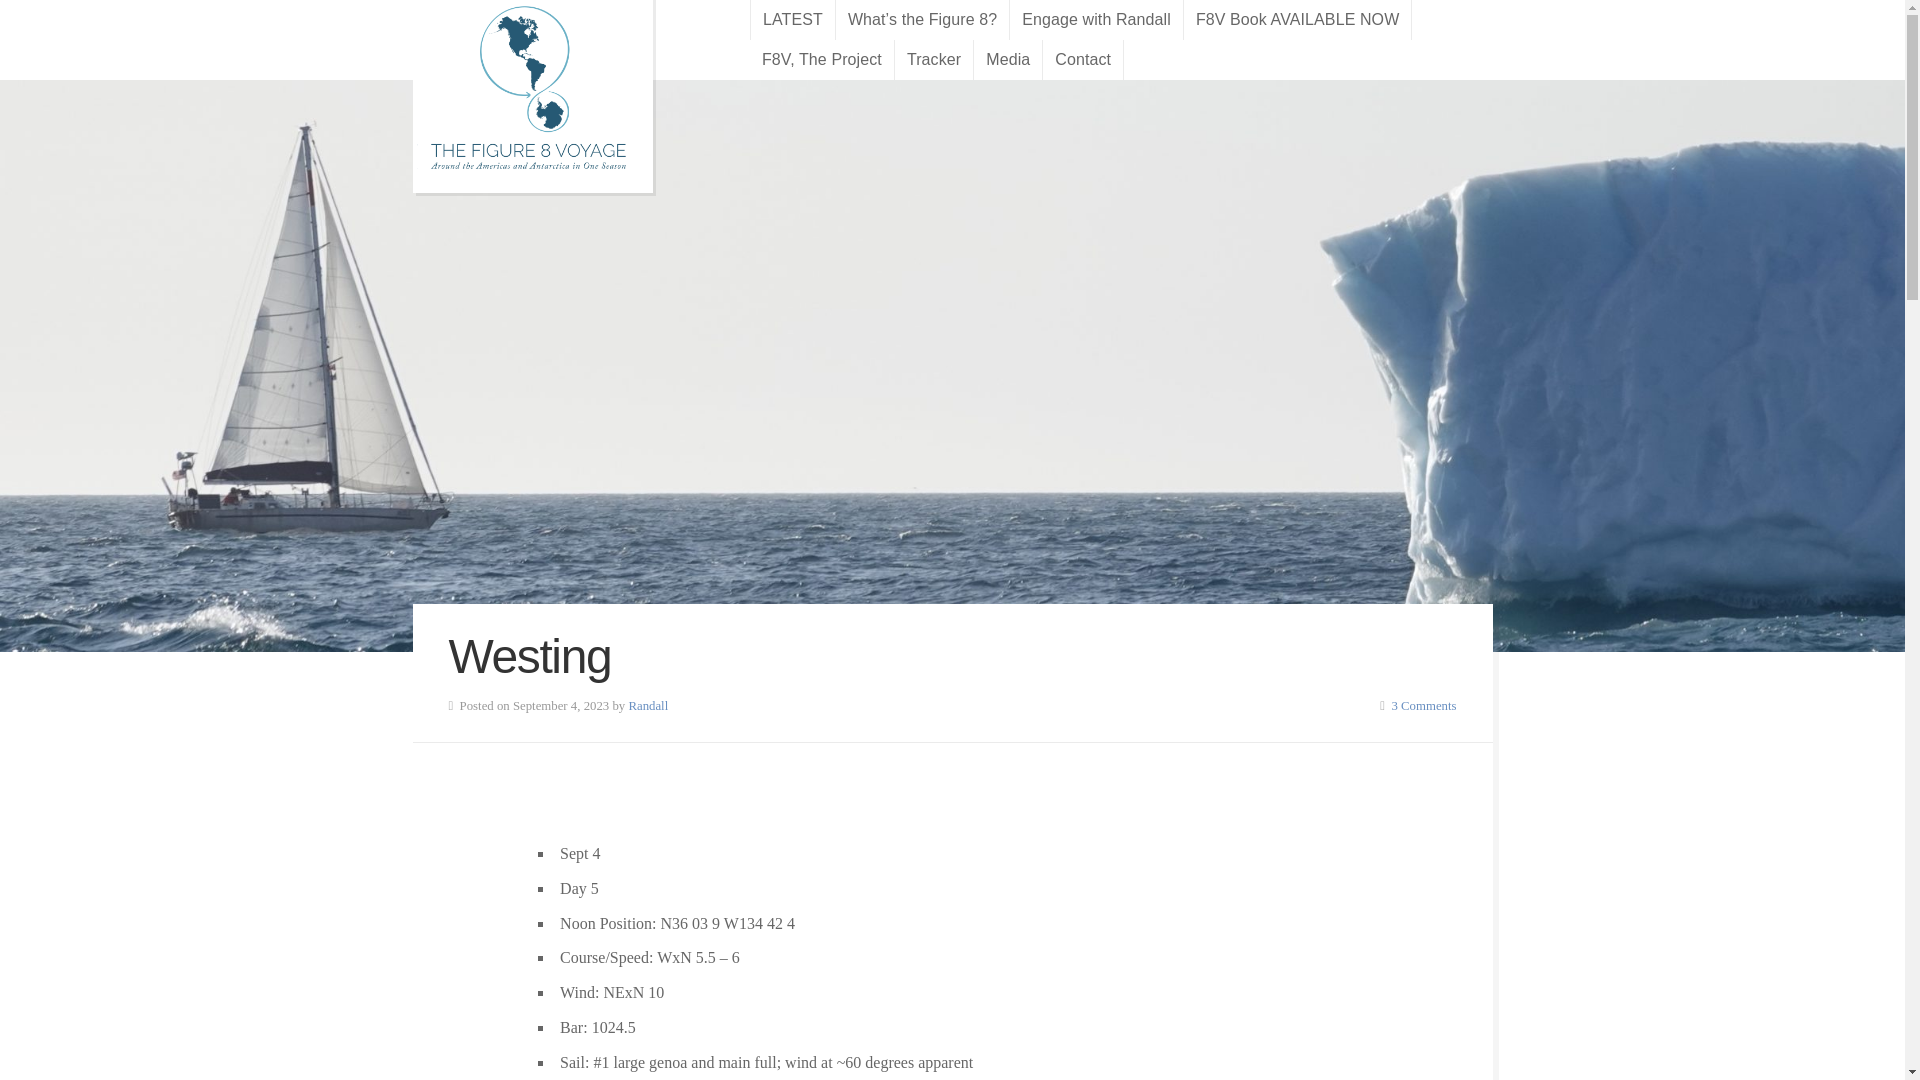 This screenshot has width=1920, height=1080. What do you see at coordinates (648, 705) in the screenshot?
I see `Randall` at bounding box center [648, 705].